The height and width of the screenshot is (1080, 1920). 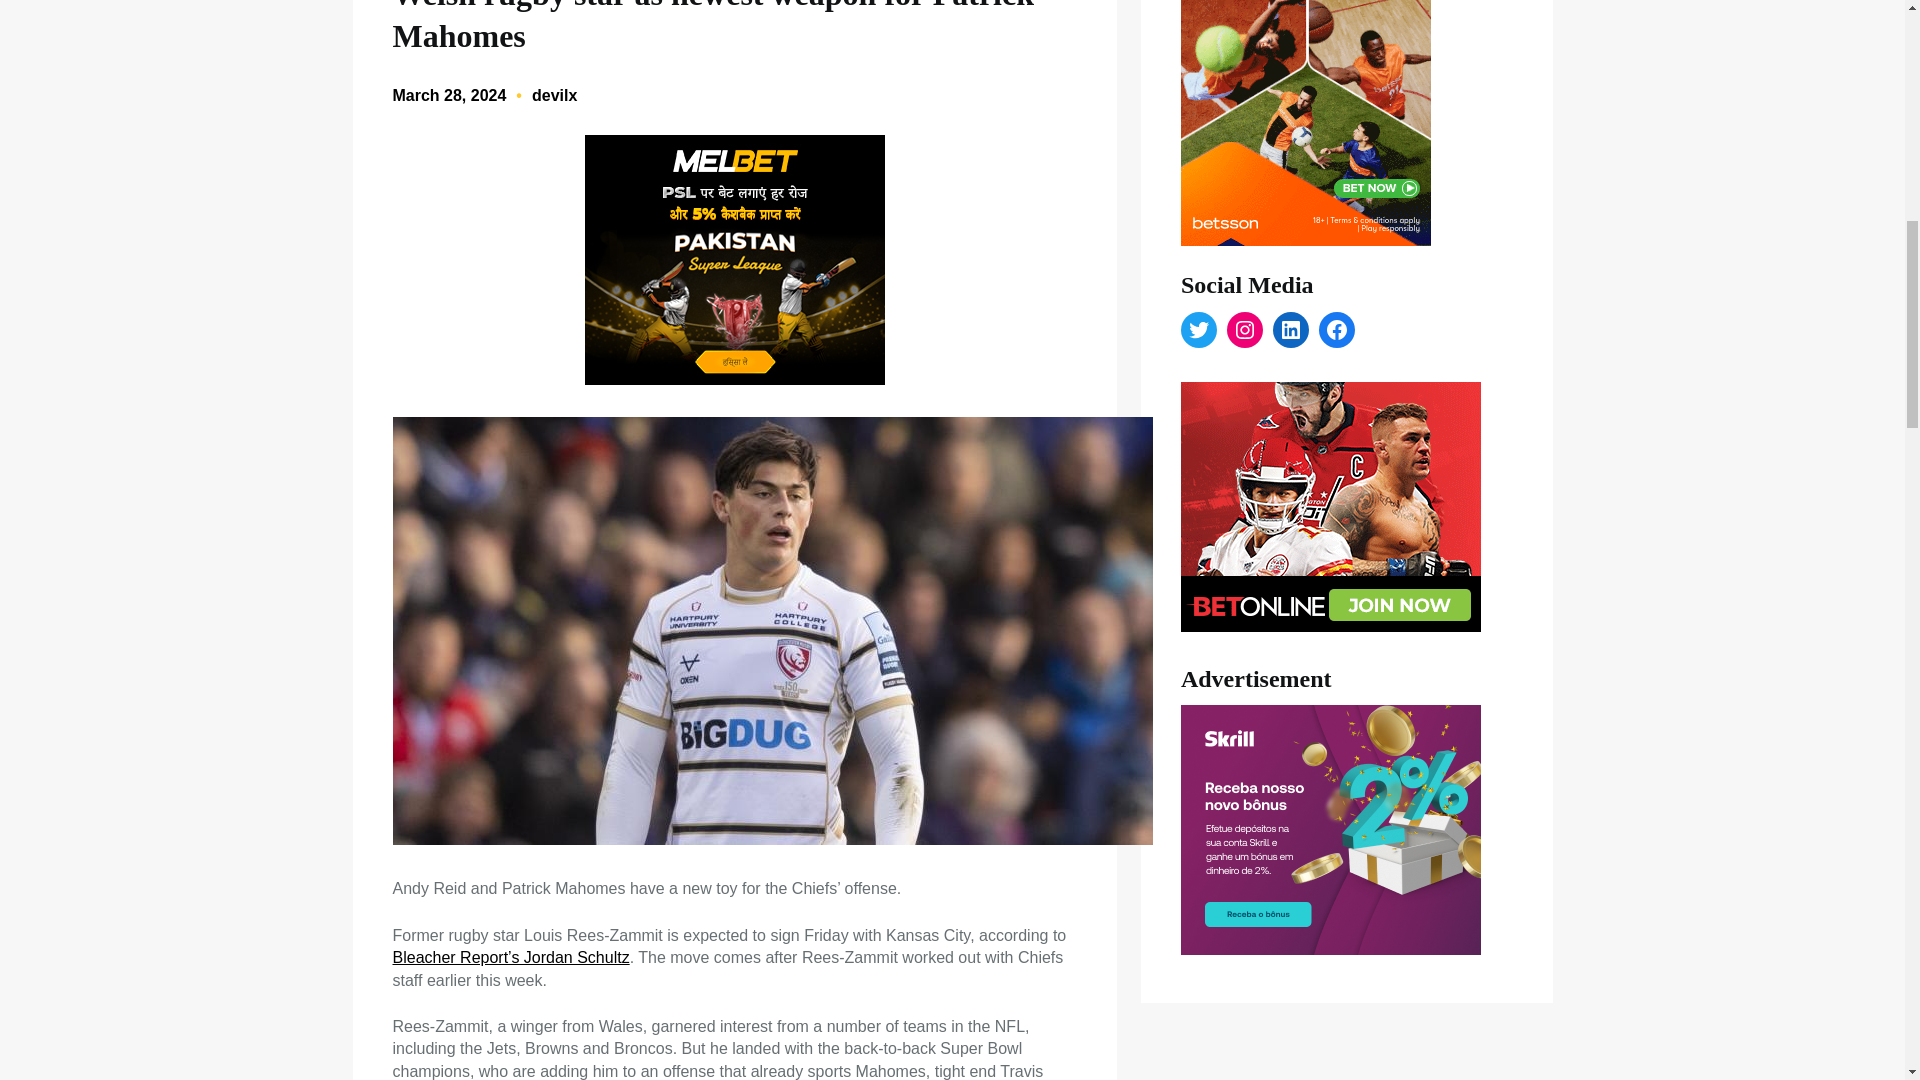 What do you see at coordinates (1244, 330) in the screenshot?
I see `Instagram` at bounding box center [1244, 330].